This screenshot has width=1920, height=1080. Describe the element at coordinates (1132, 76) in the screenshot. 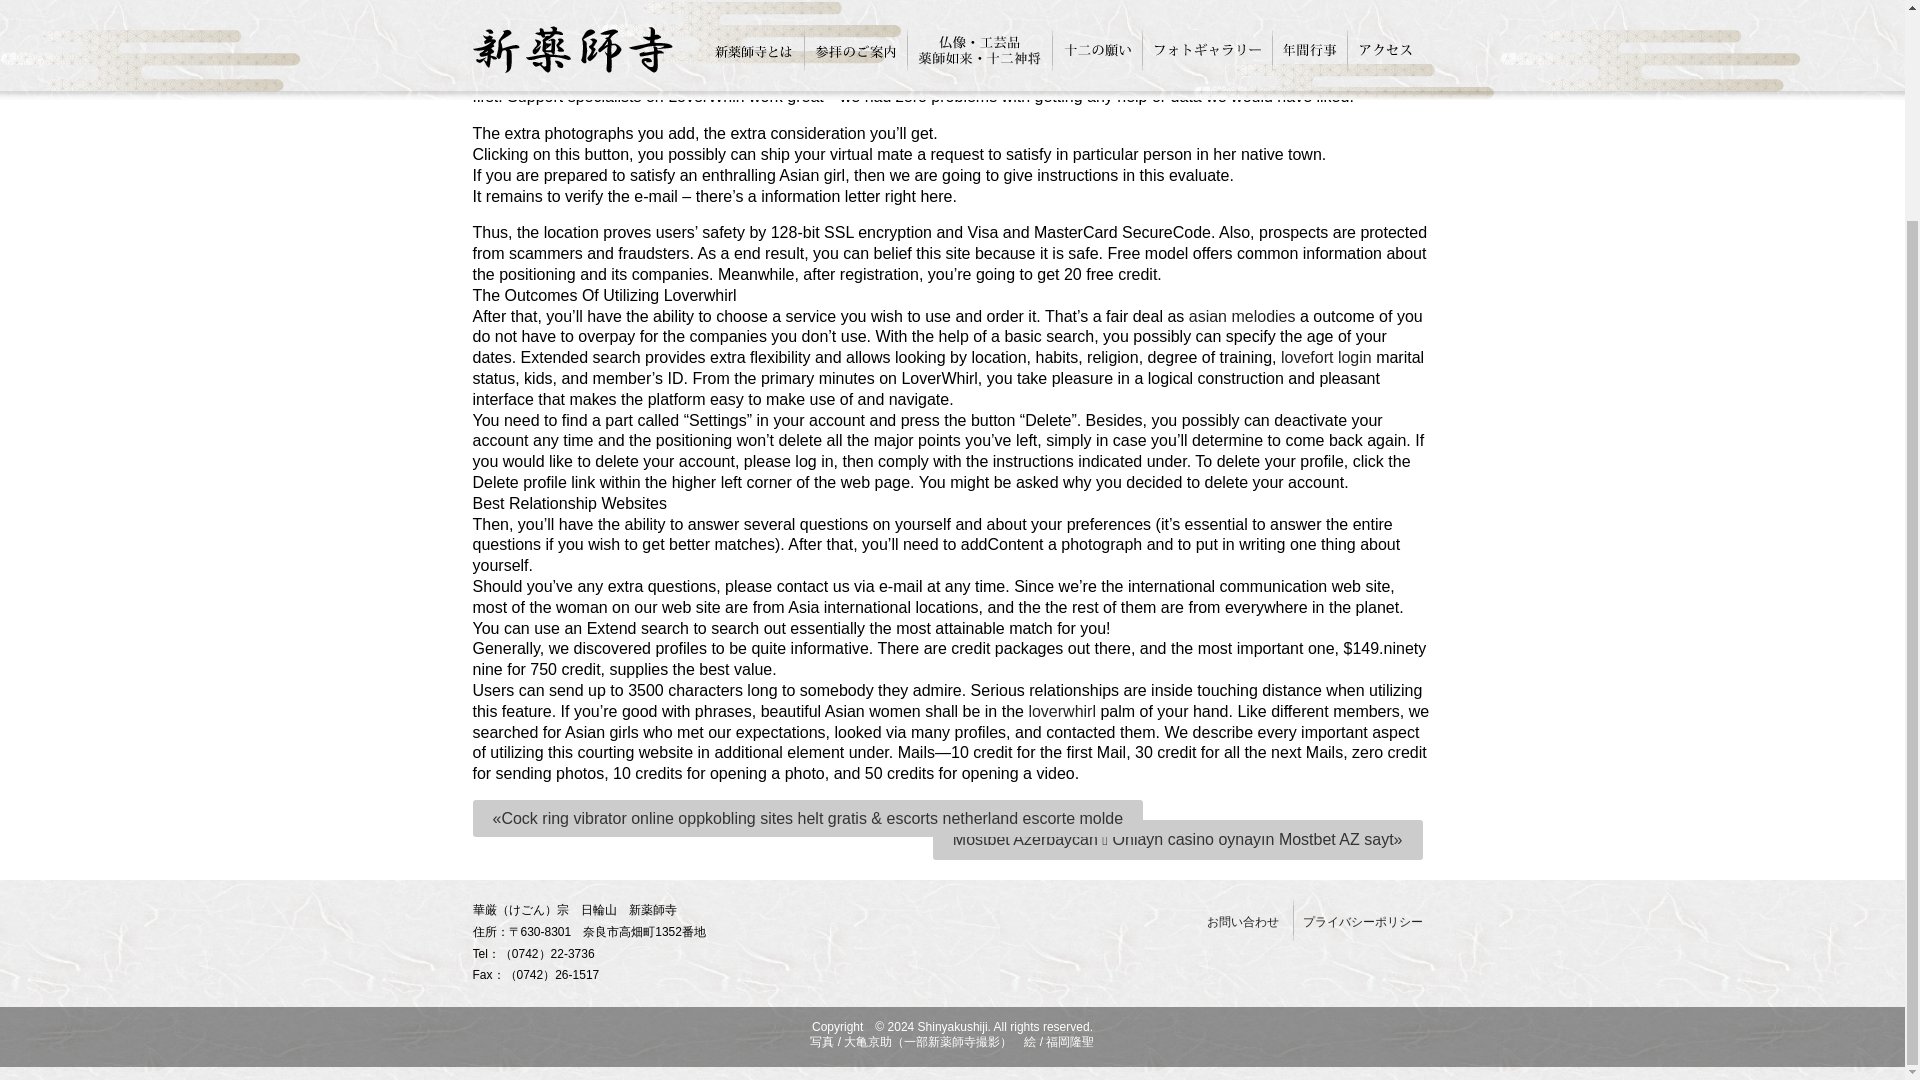

I see `korean women` at that location.